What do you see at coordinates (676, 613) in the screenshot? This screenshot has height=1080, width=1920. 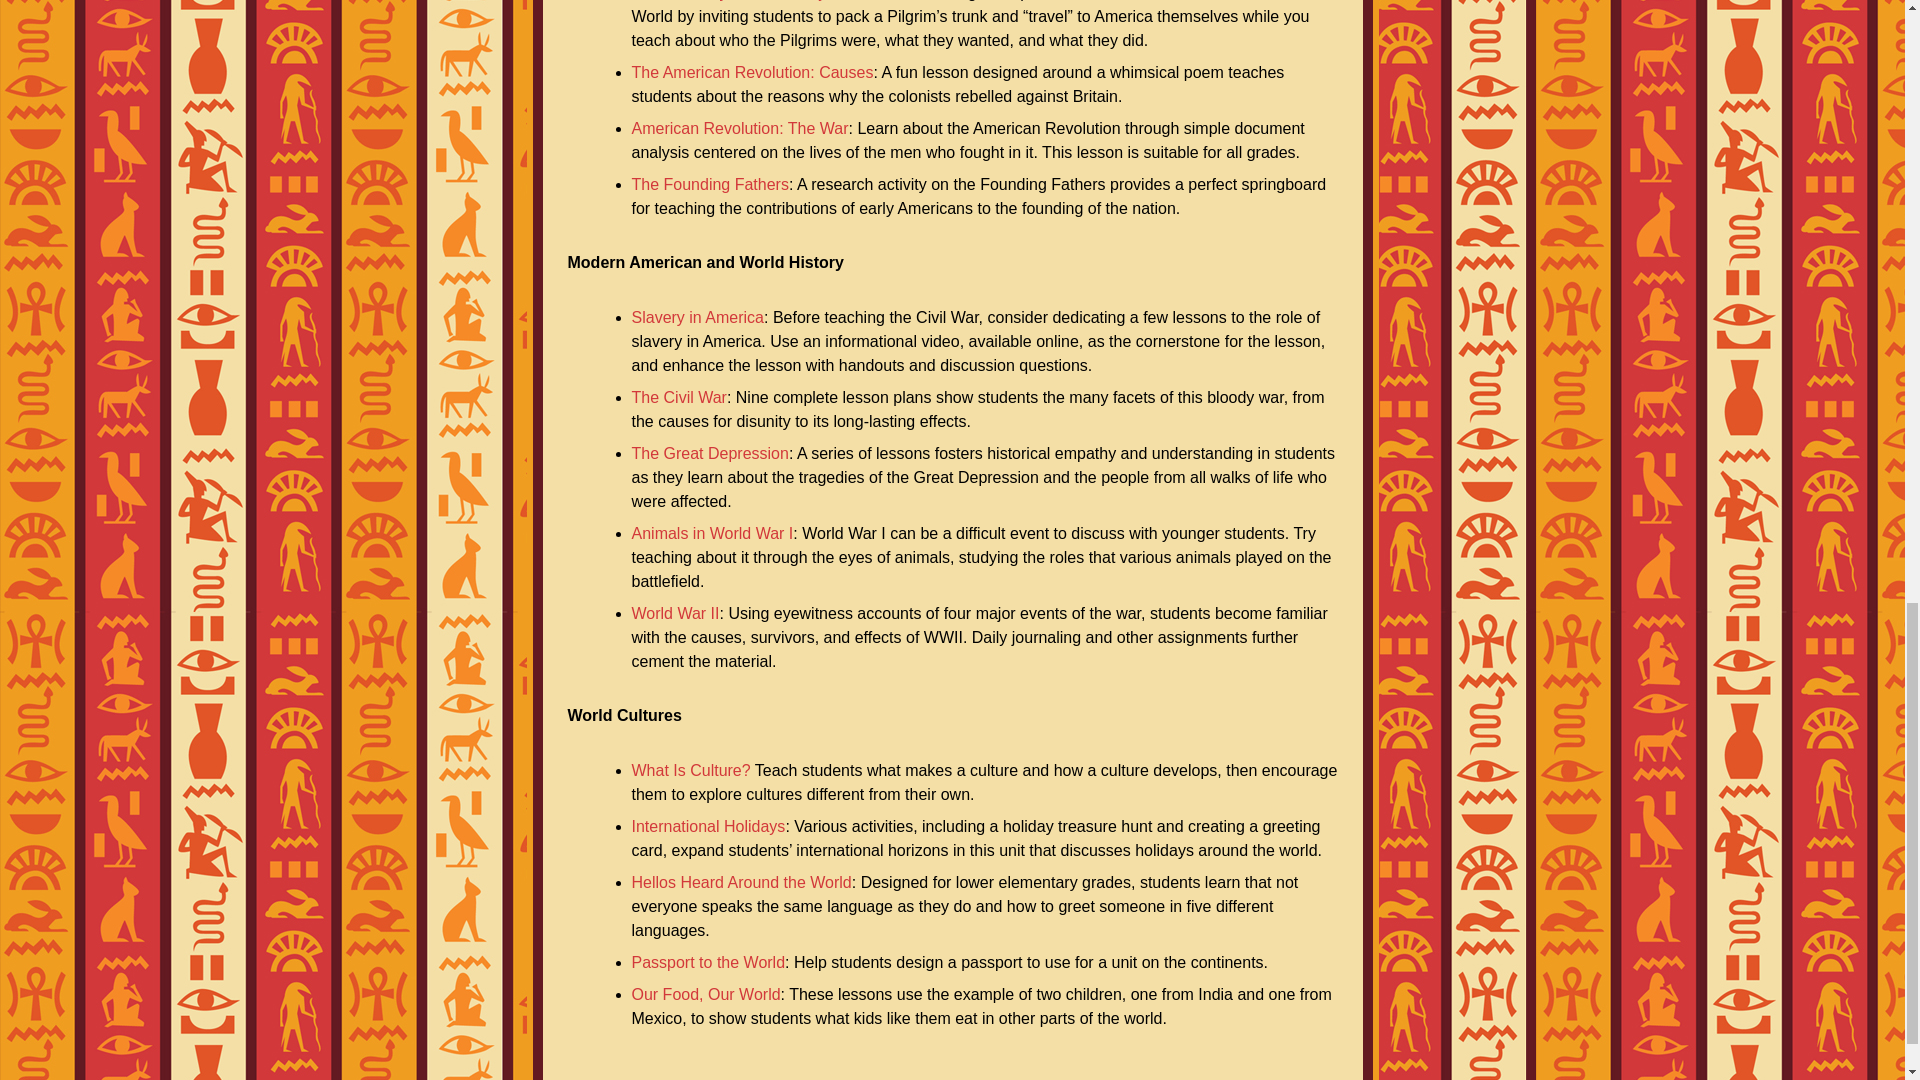 I see `World War II` at bounding box center [676, 613].